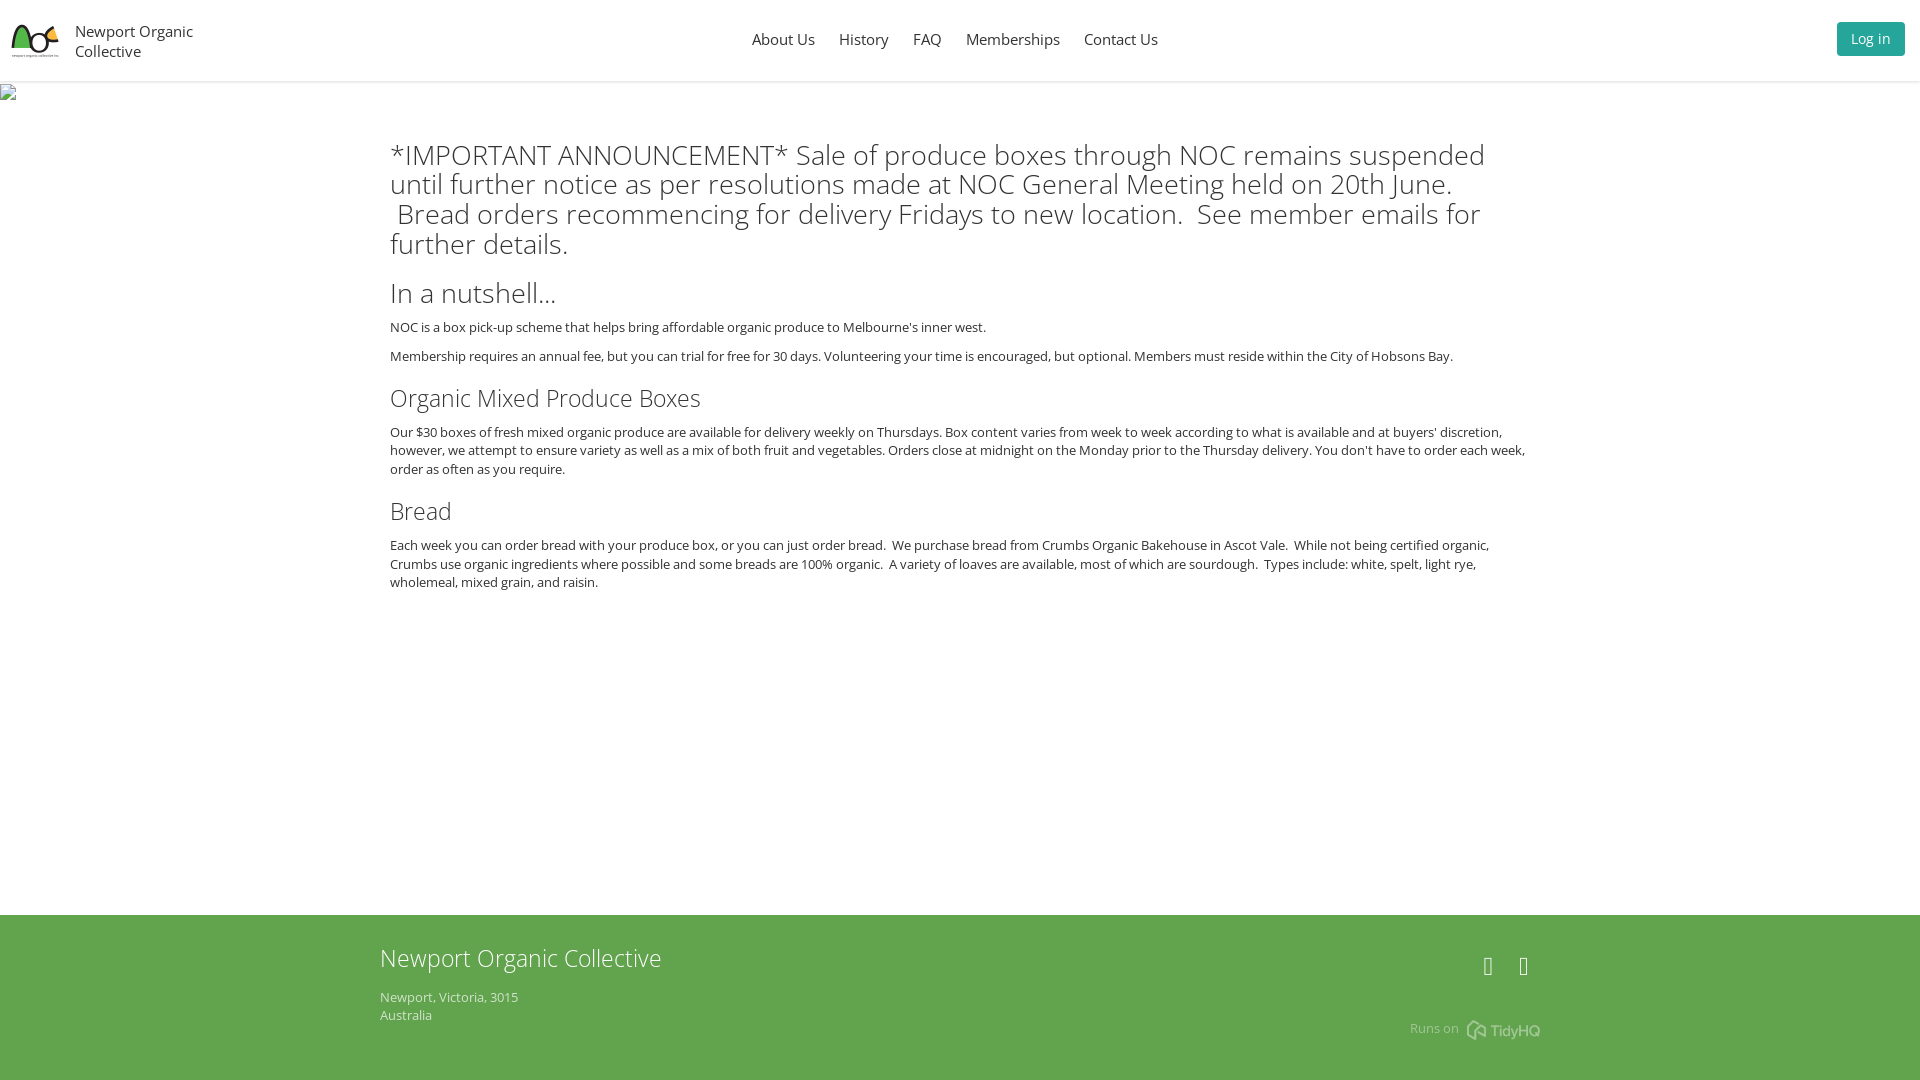  I want to click on About Us, so click(784, 40).